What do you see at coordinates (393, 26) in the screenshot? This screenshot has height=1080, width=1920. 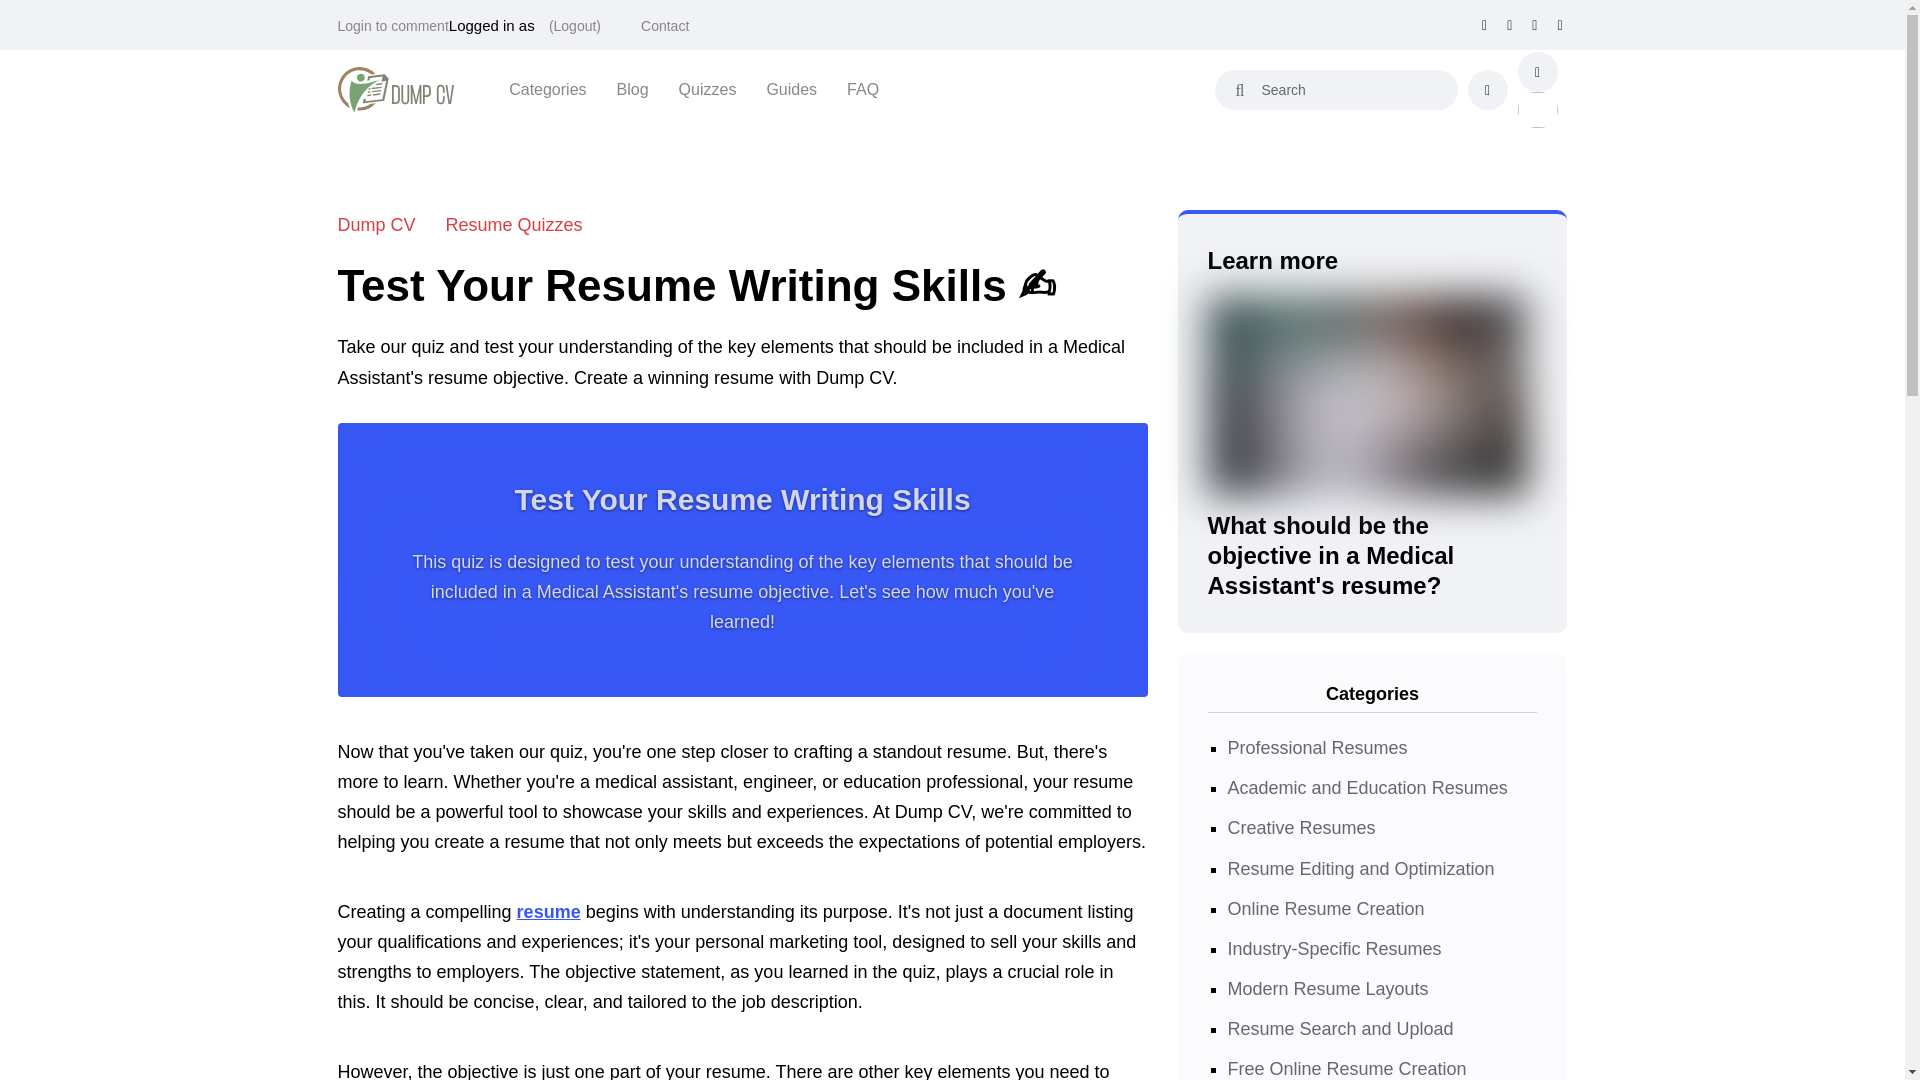 I see `Login to comment` at bounding box center [393, 26].